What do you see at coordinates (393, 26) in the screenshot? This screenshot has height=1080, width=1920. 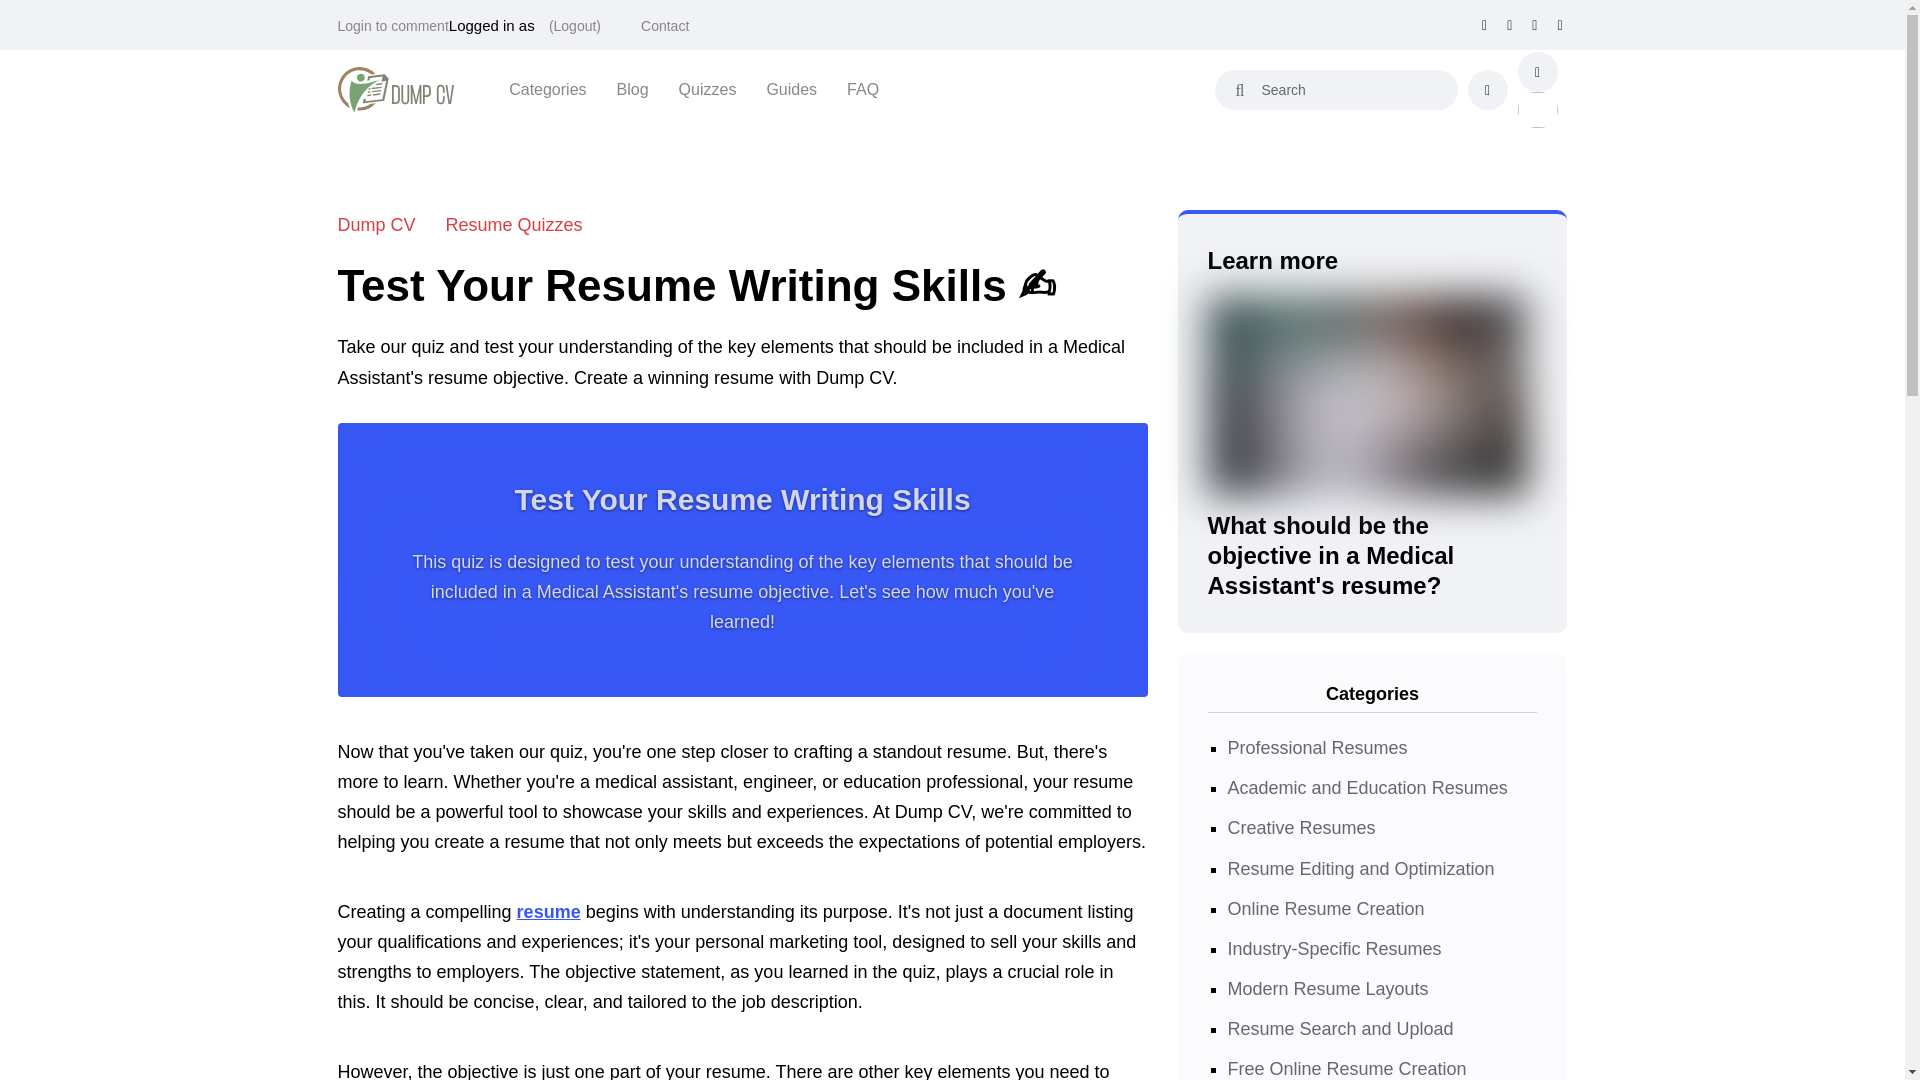 I see `Login to comment` at bounding box center [393, 26].